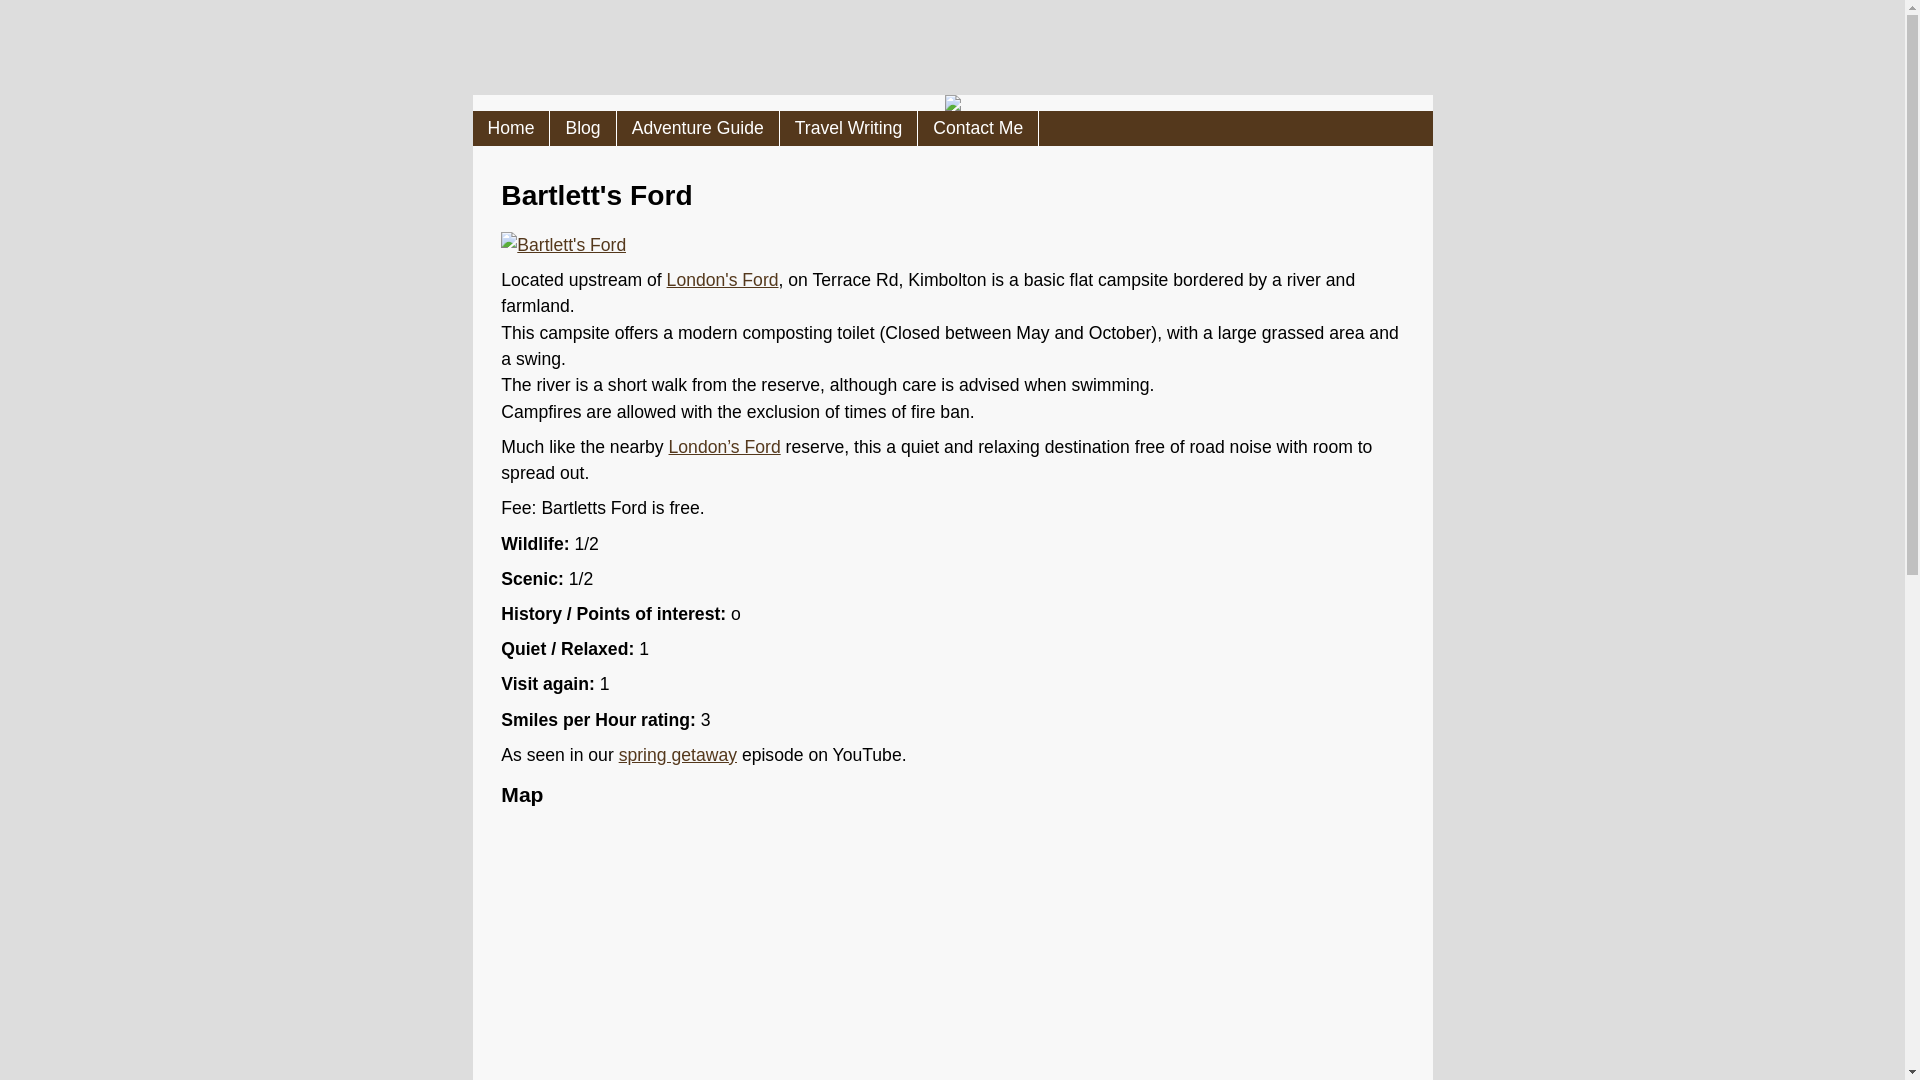  I want to click on Adventure Guide, so click(698, 128).